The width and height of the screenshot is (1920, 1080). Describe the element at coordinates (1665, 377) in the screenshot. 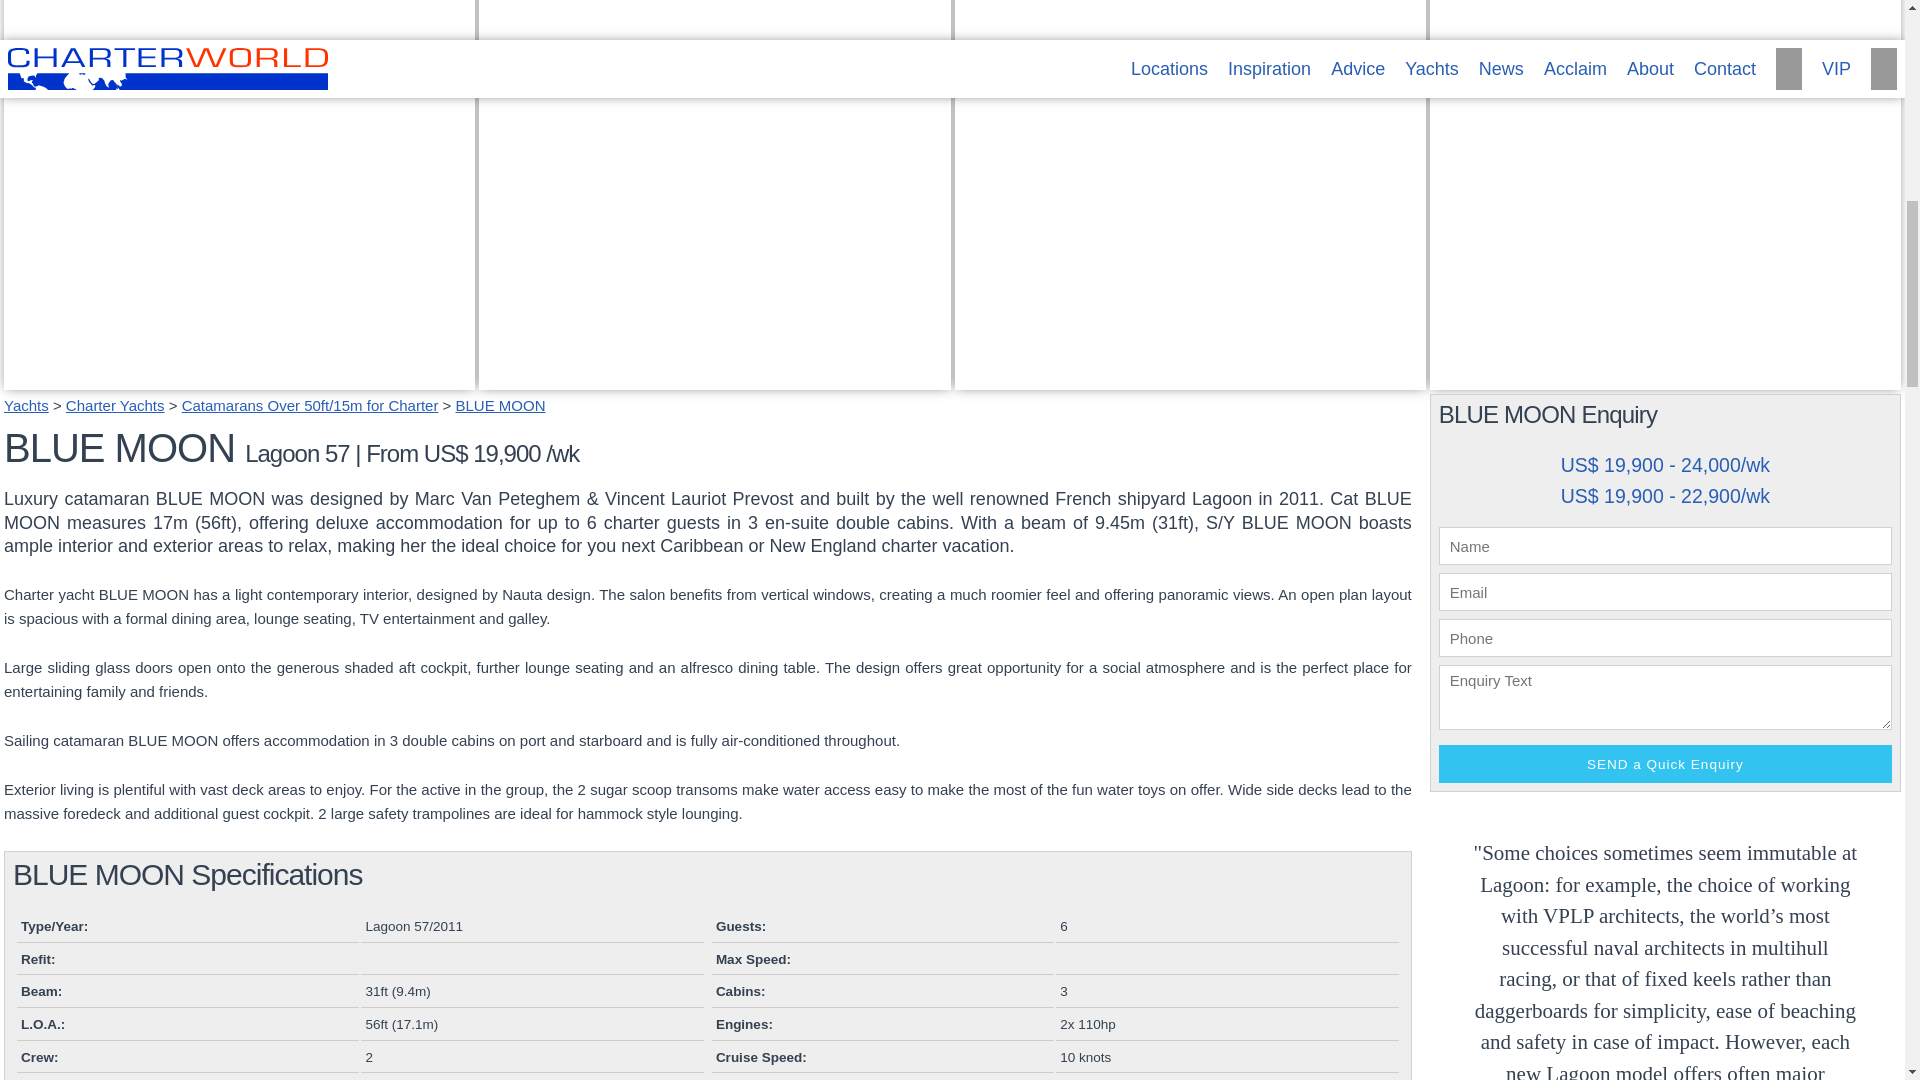

I see `FREEDOM` at that location.